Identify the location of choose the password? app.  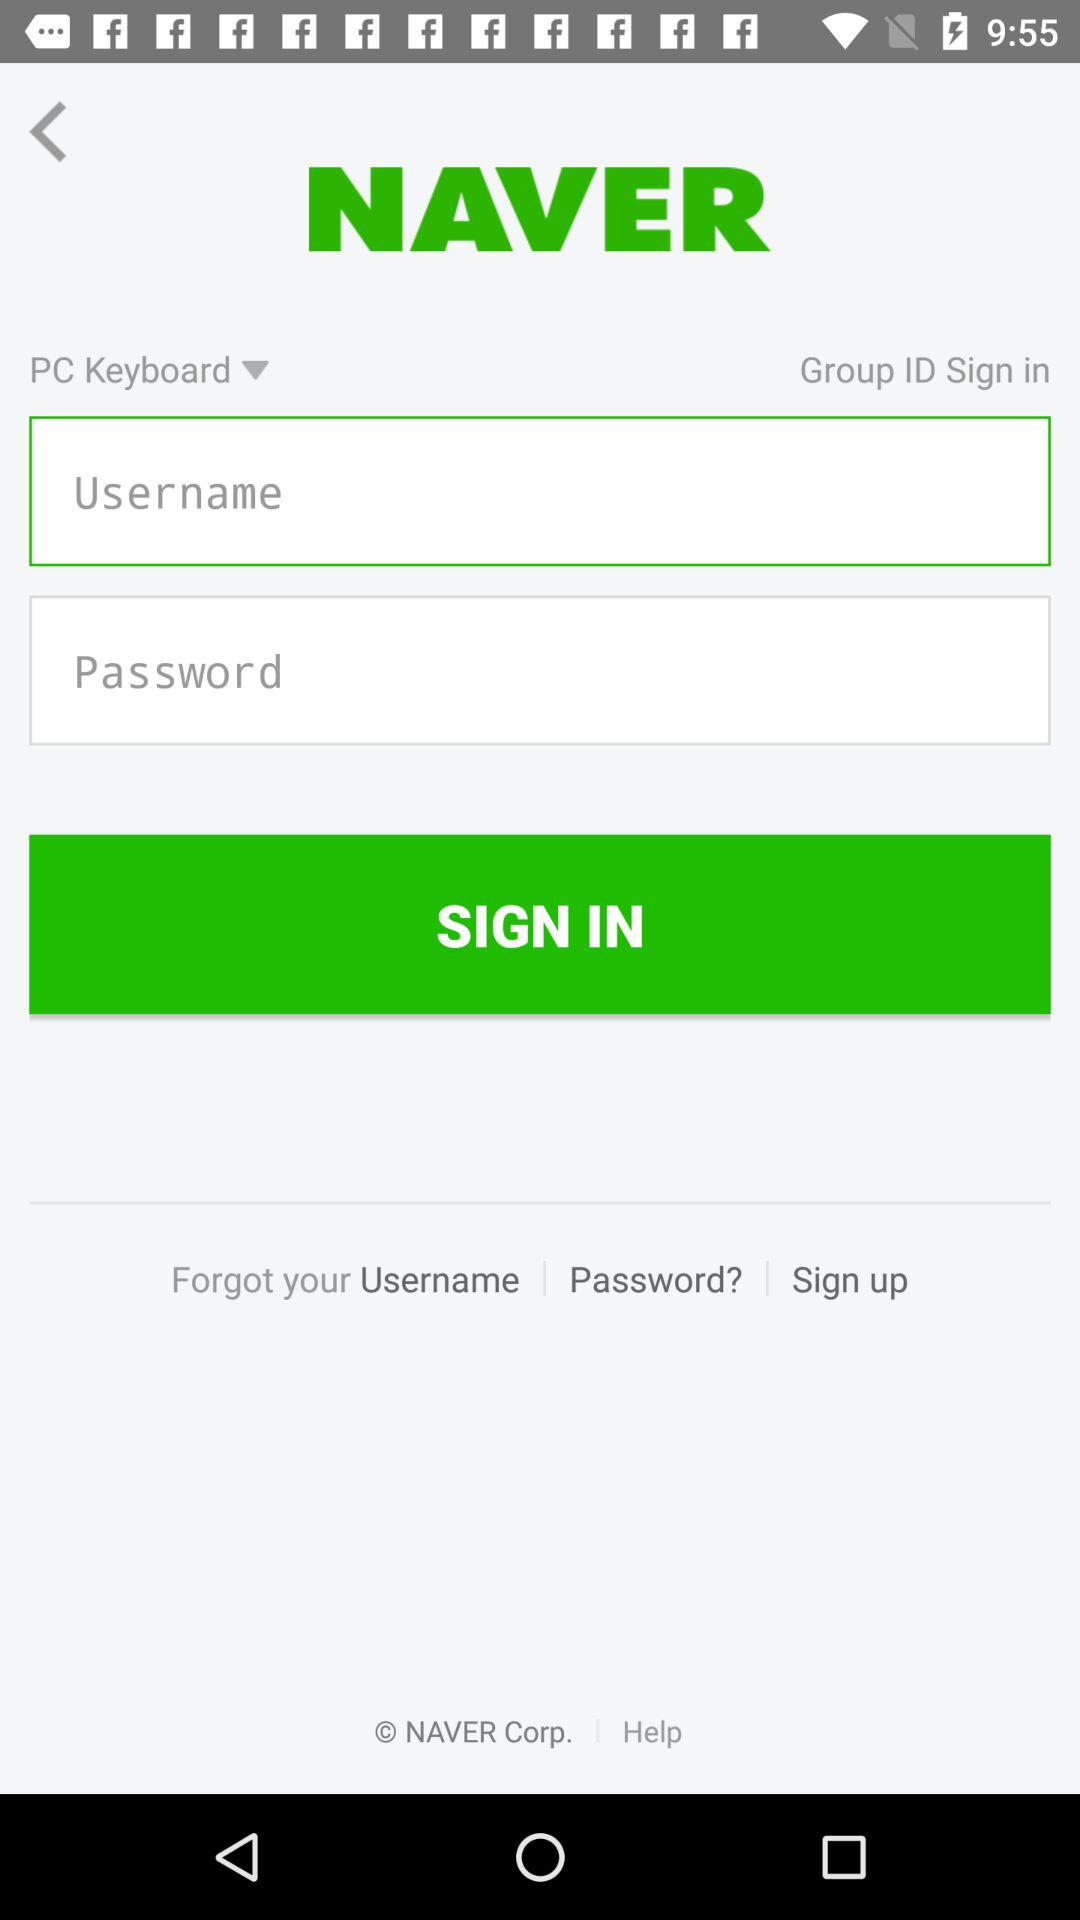
(656, 1300).